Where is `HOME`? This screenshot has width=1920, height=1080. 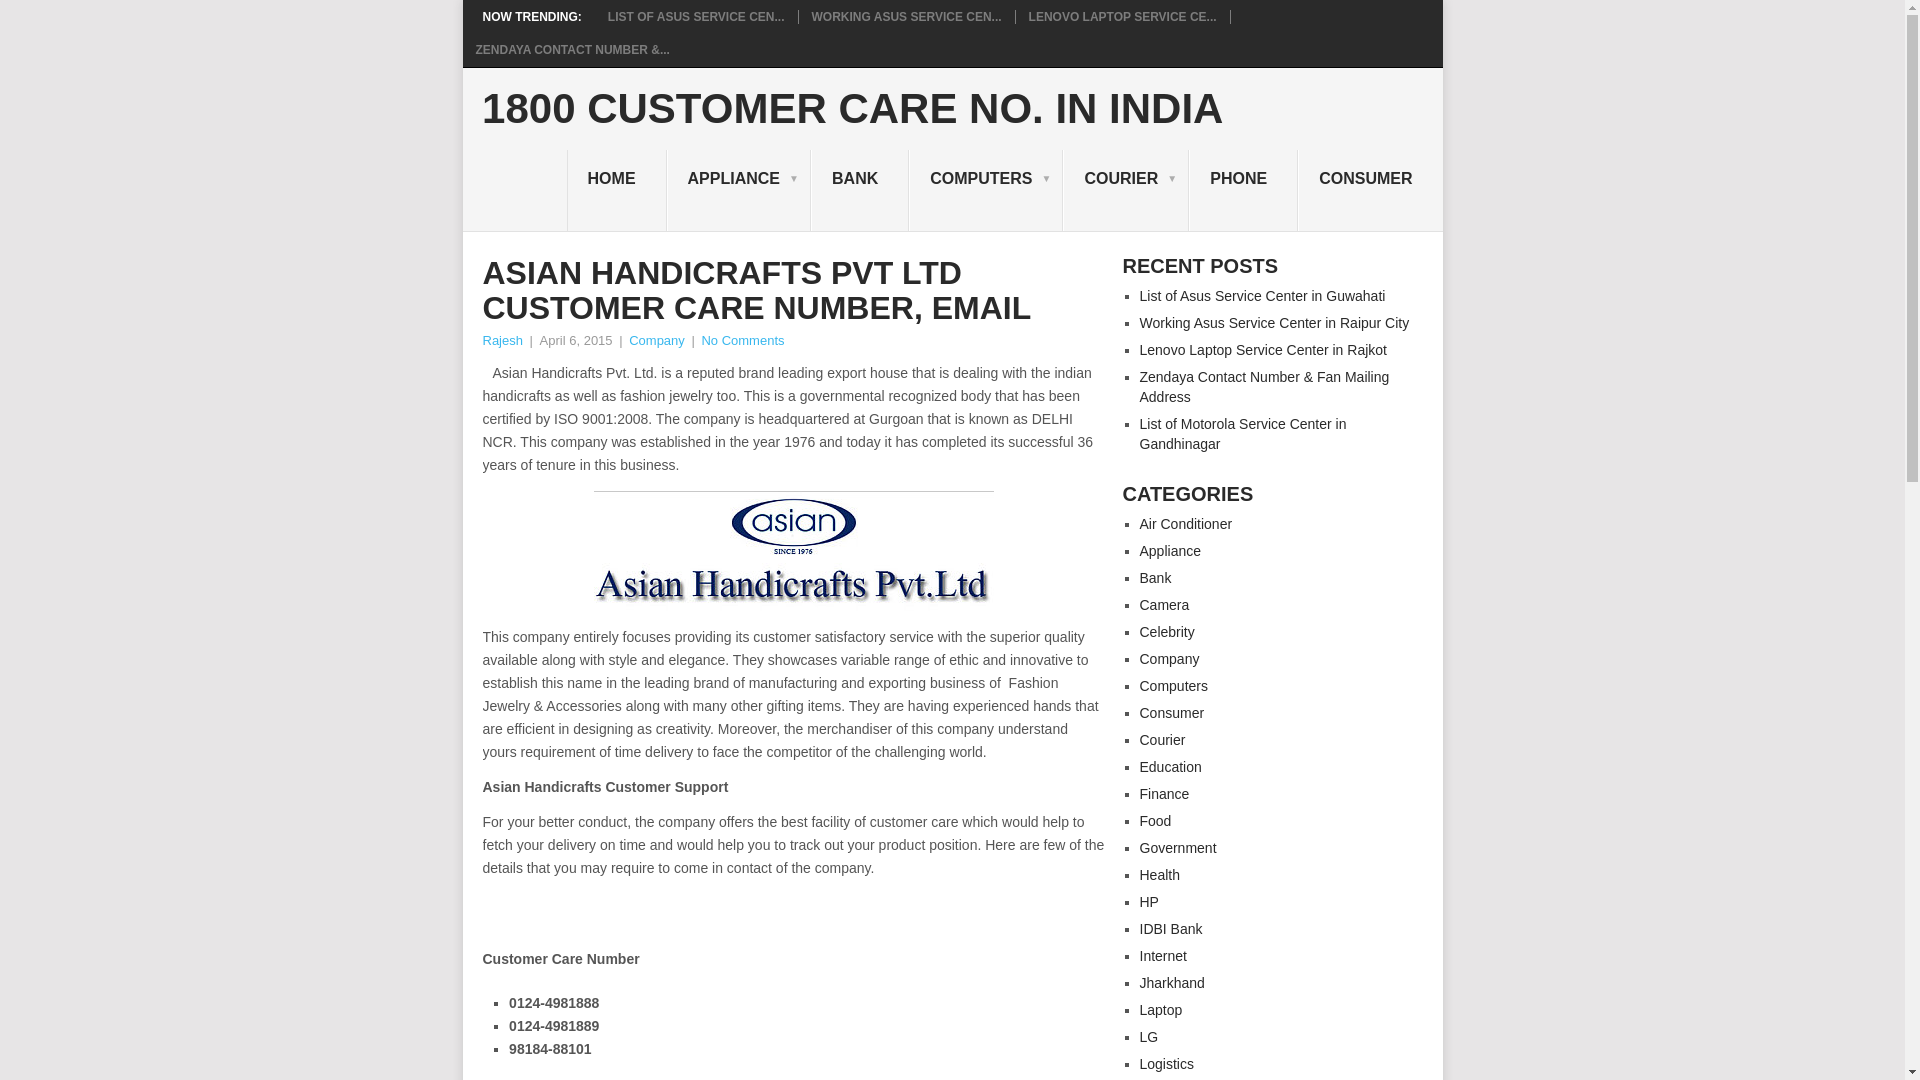 HOME is located at coordinates (616, 191).